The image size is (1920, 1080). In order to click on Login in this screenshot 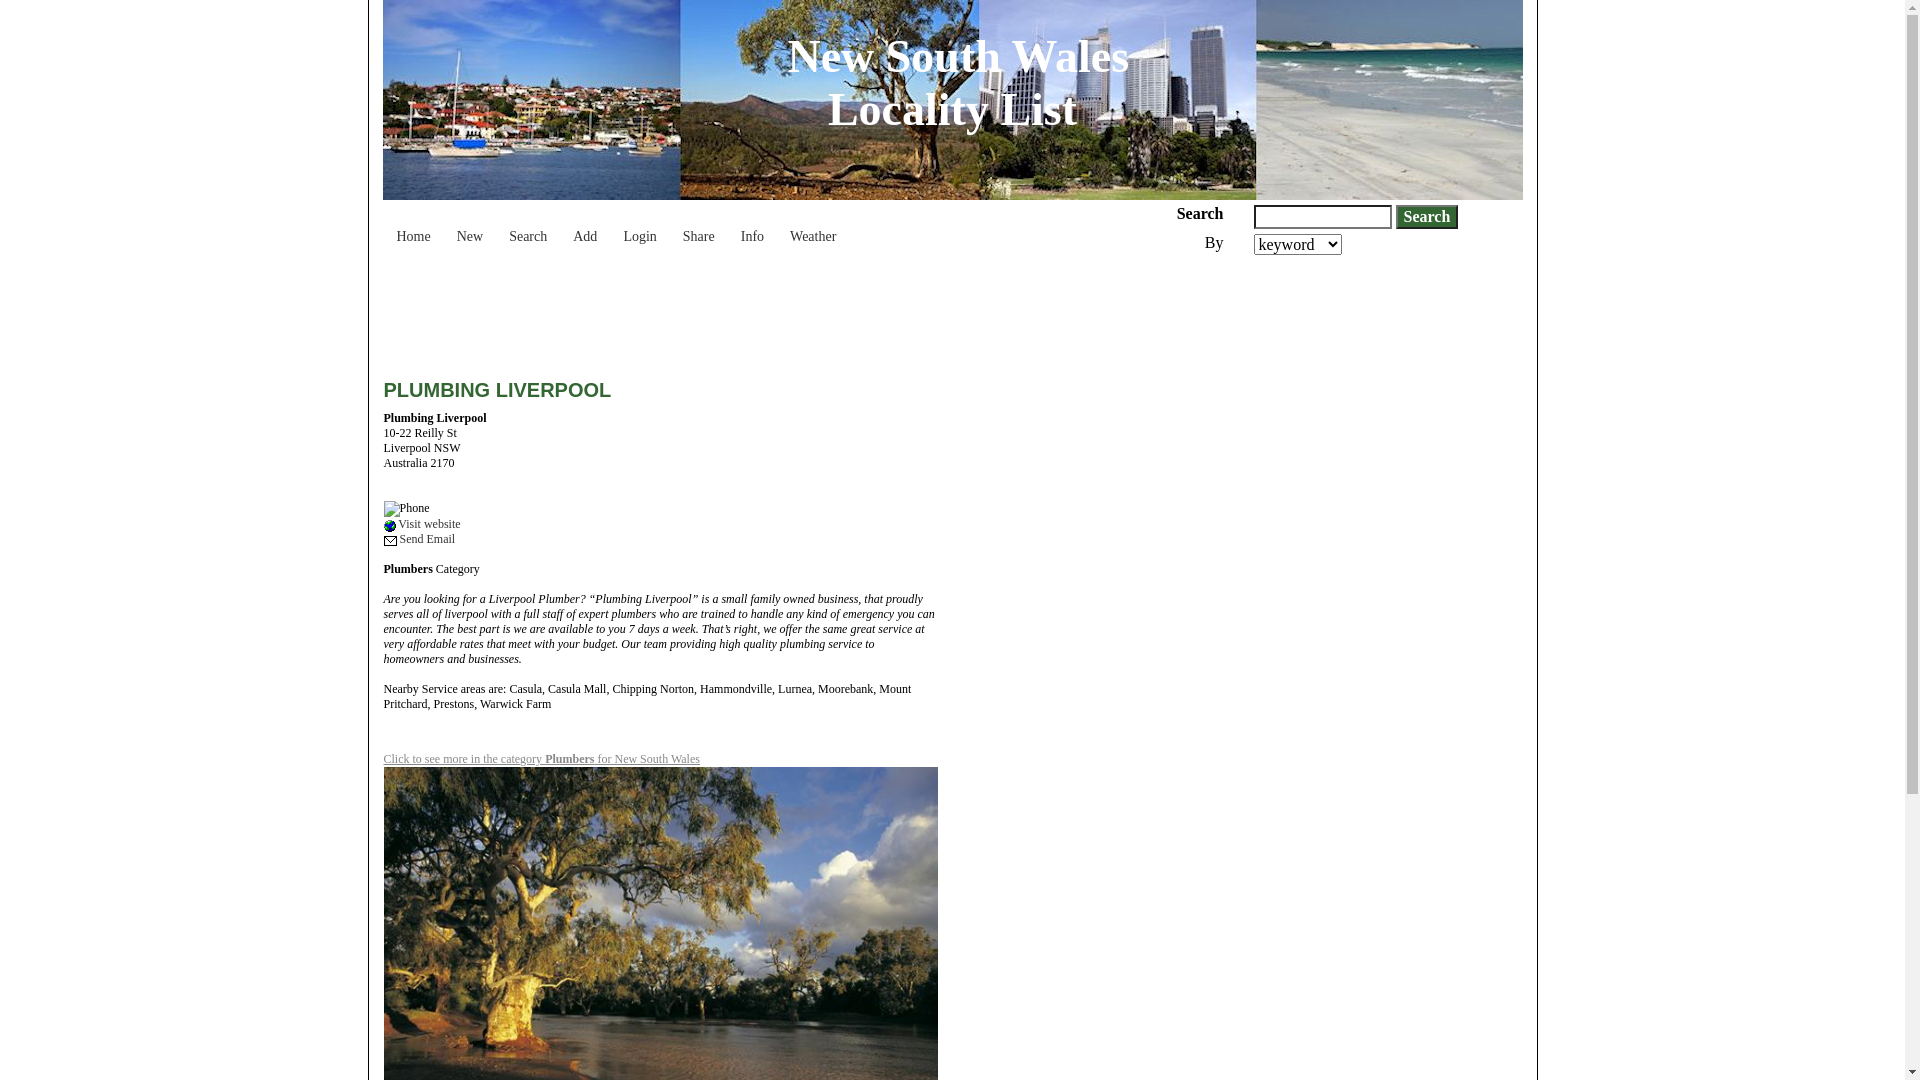, I will do `click(640, 227)`.